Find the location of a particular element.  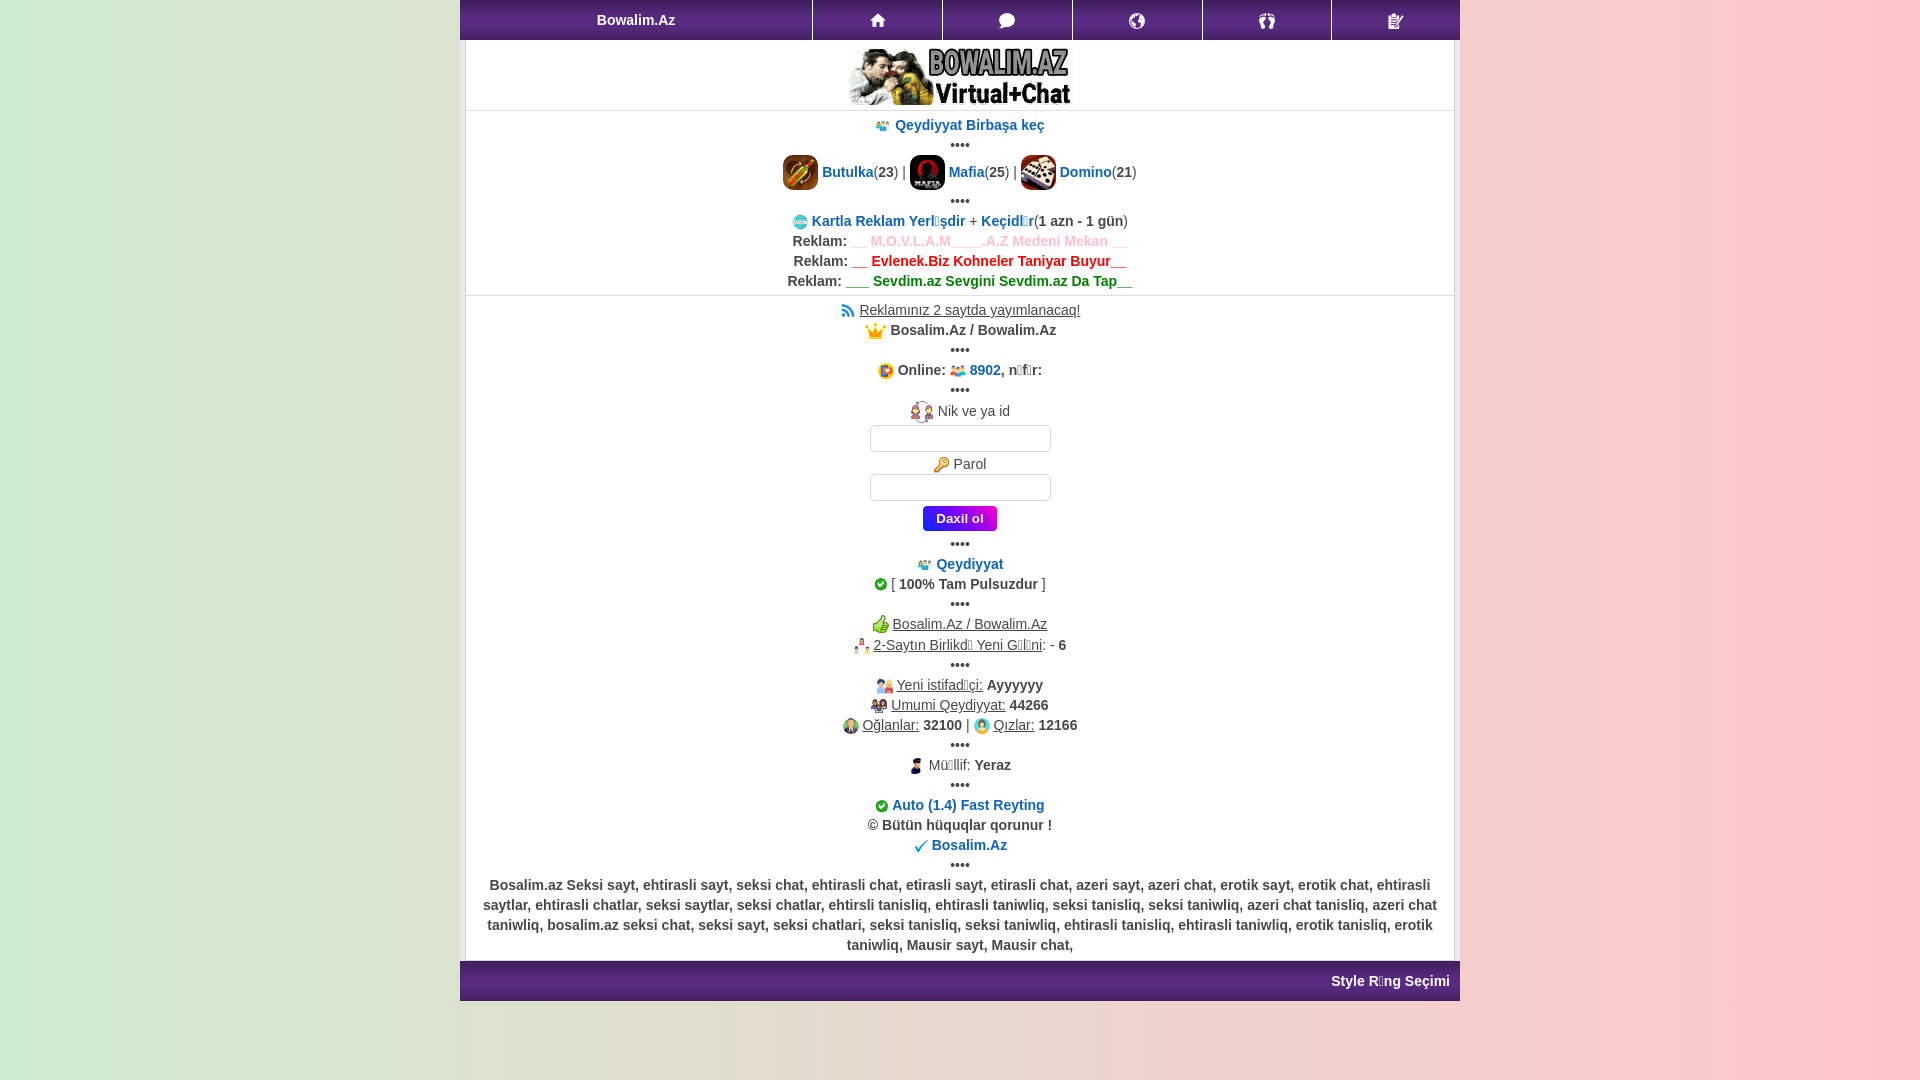

Daxil ol is located at coordinates (960, 518).